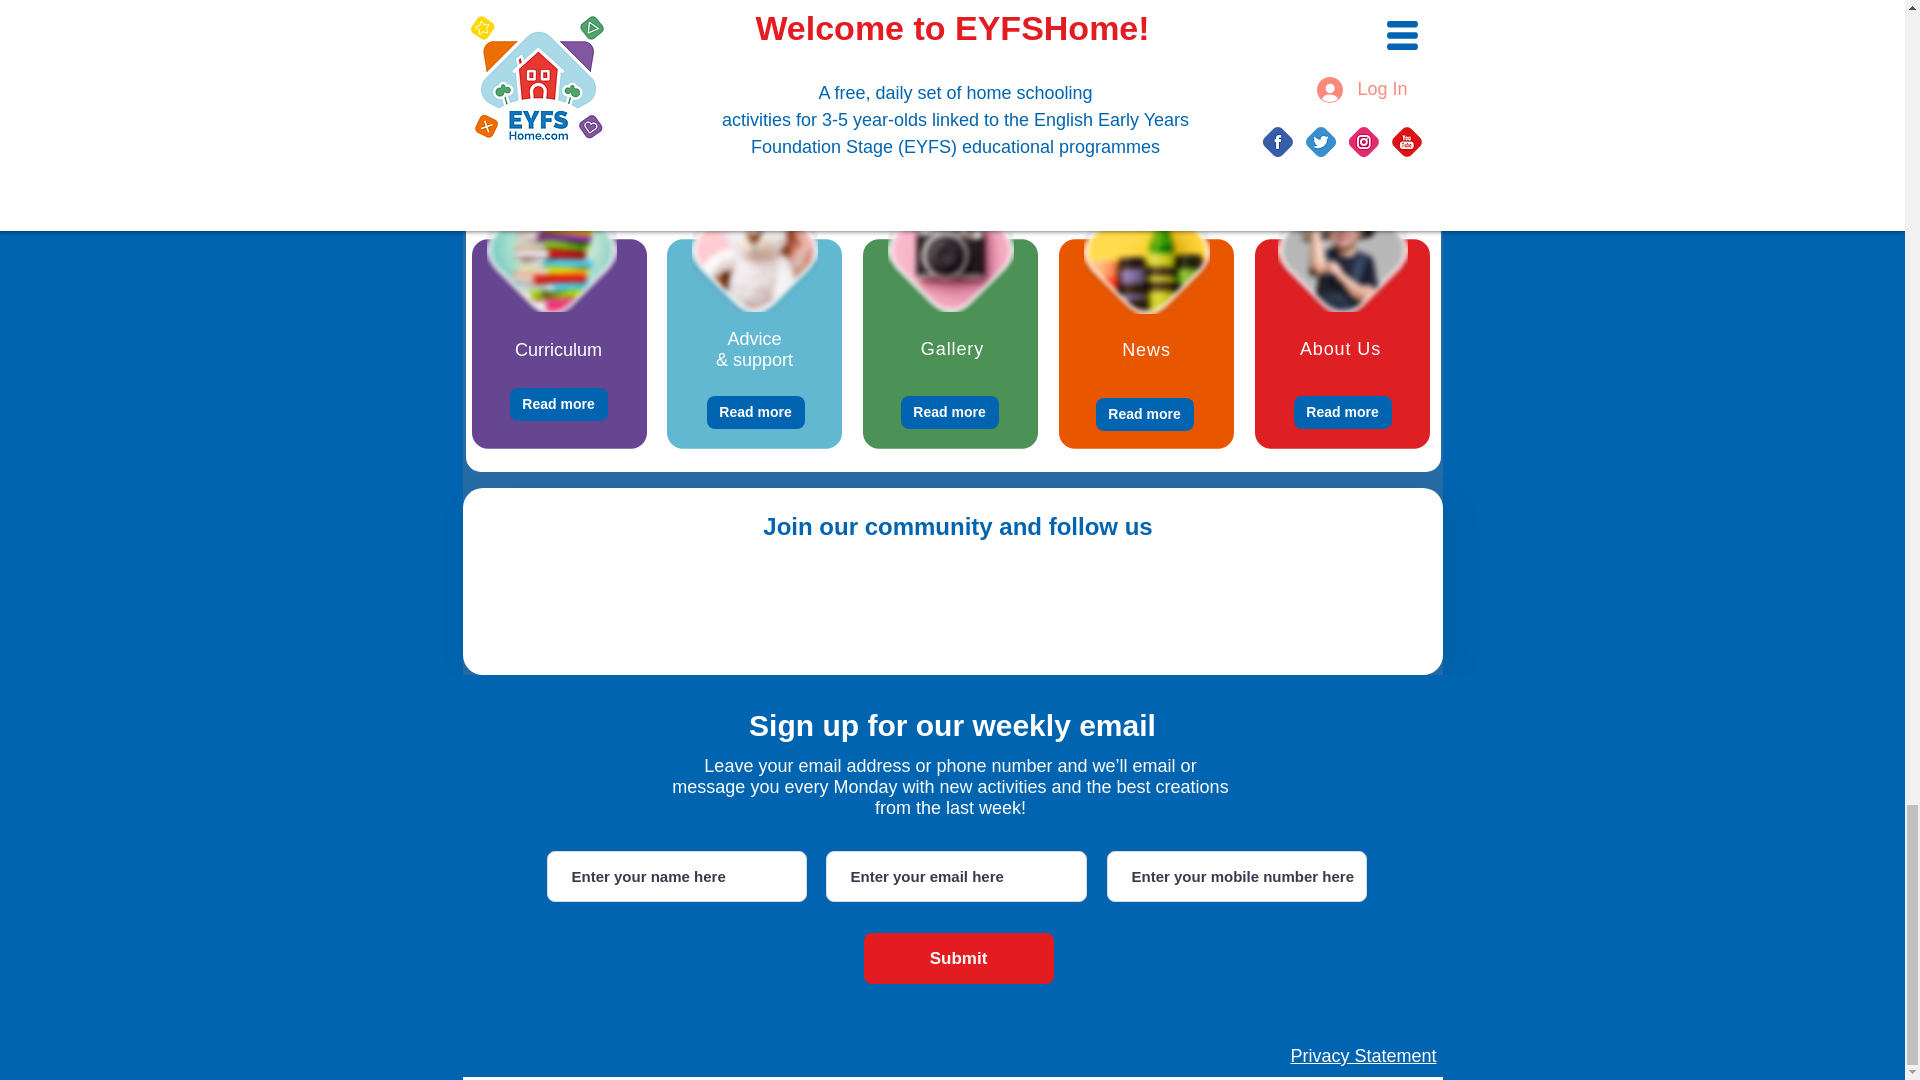  Describe the element at coordinates (949, 412) in the screenshot. I see `Read more` at that location.